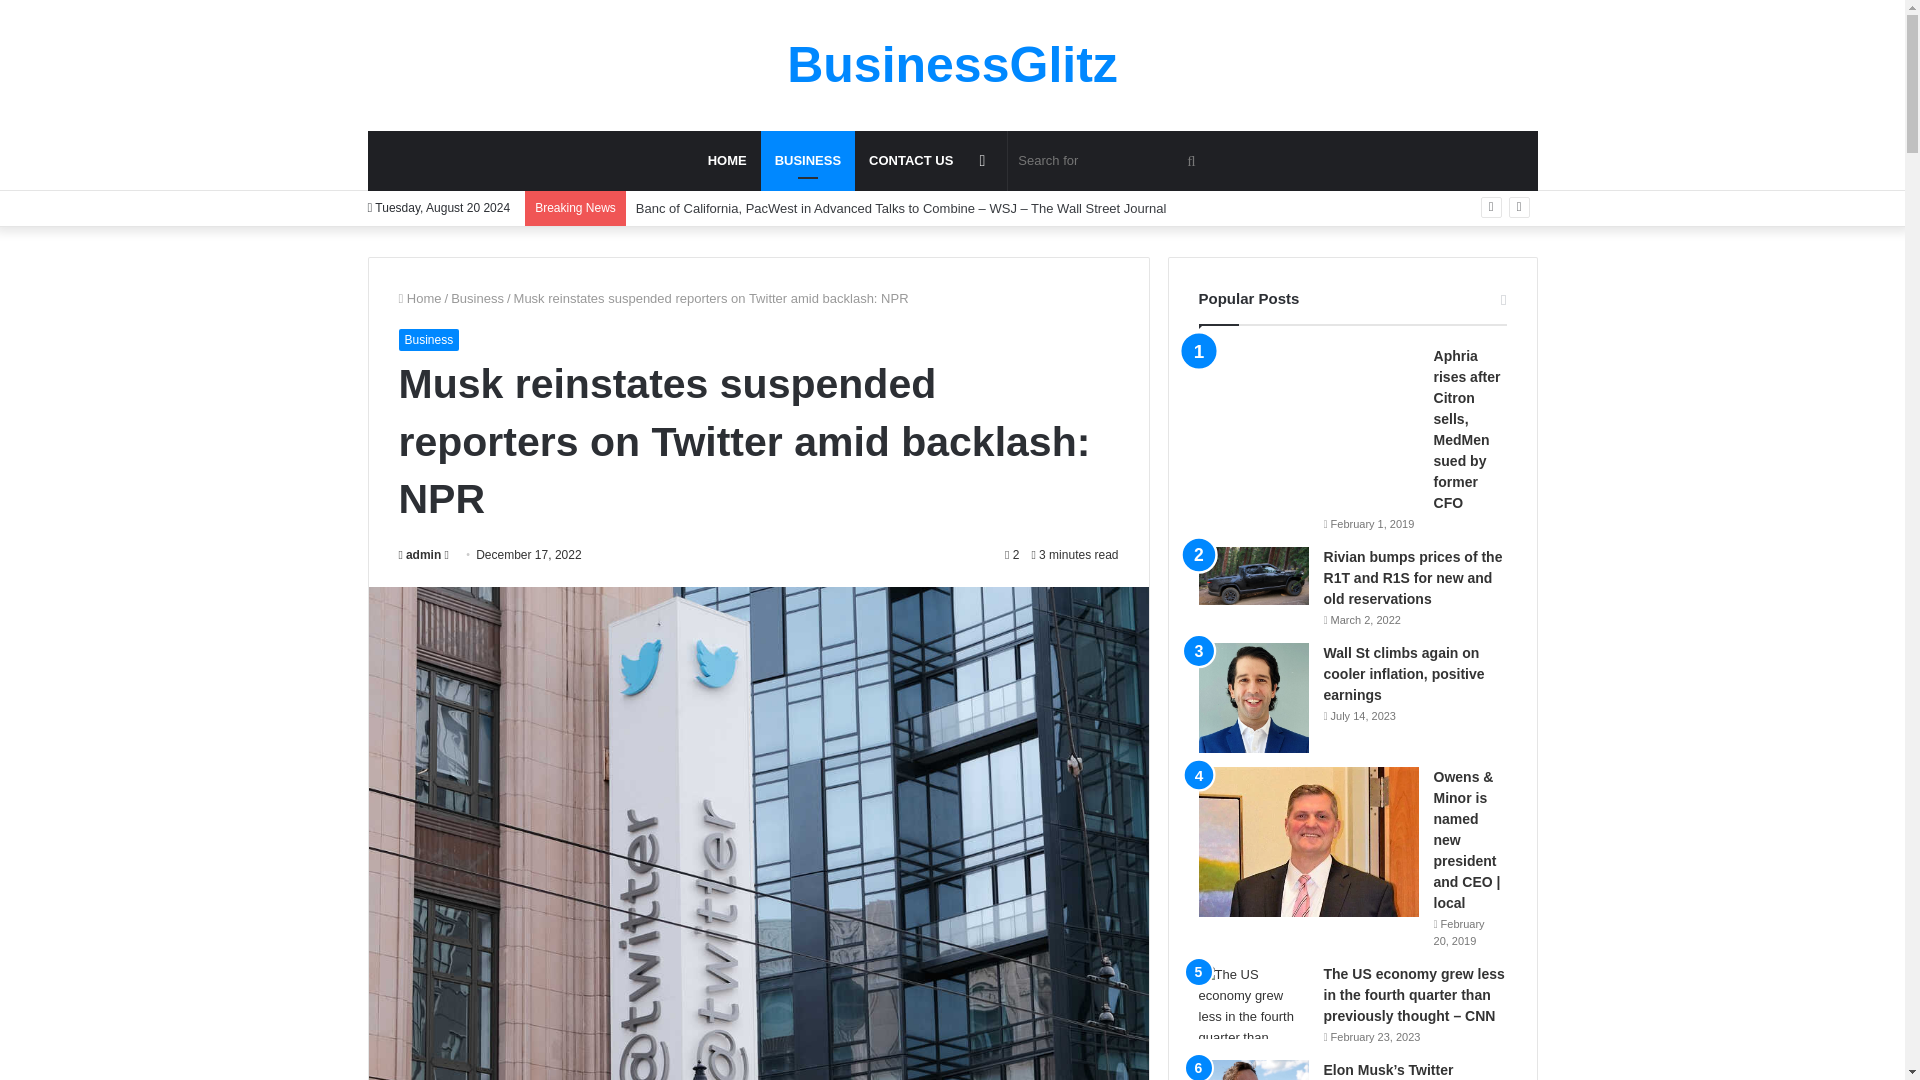  Describe the element at coordinates (419, 554) in the screenshot. I see `admin` at that location.